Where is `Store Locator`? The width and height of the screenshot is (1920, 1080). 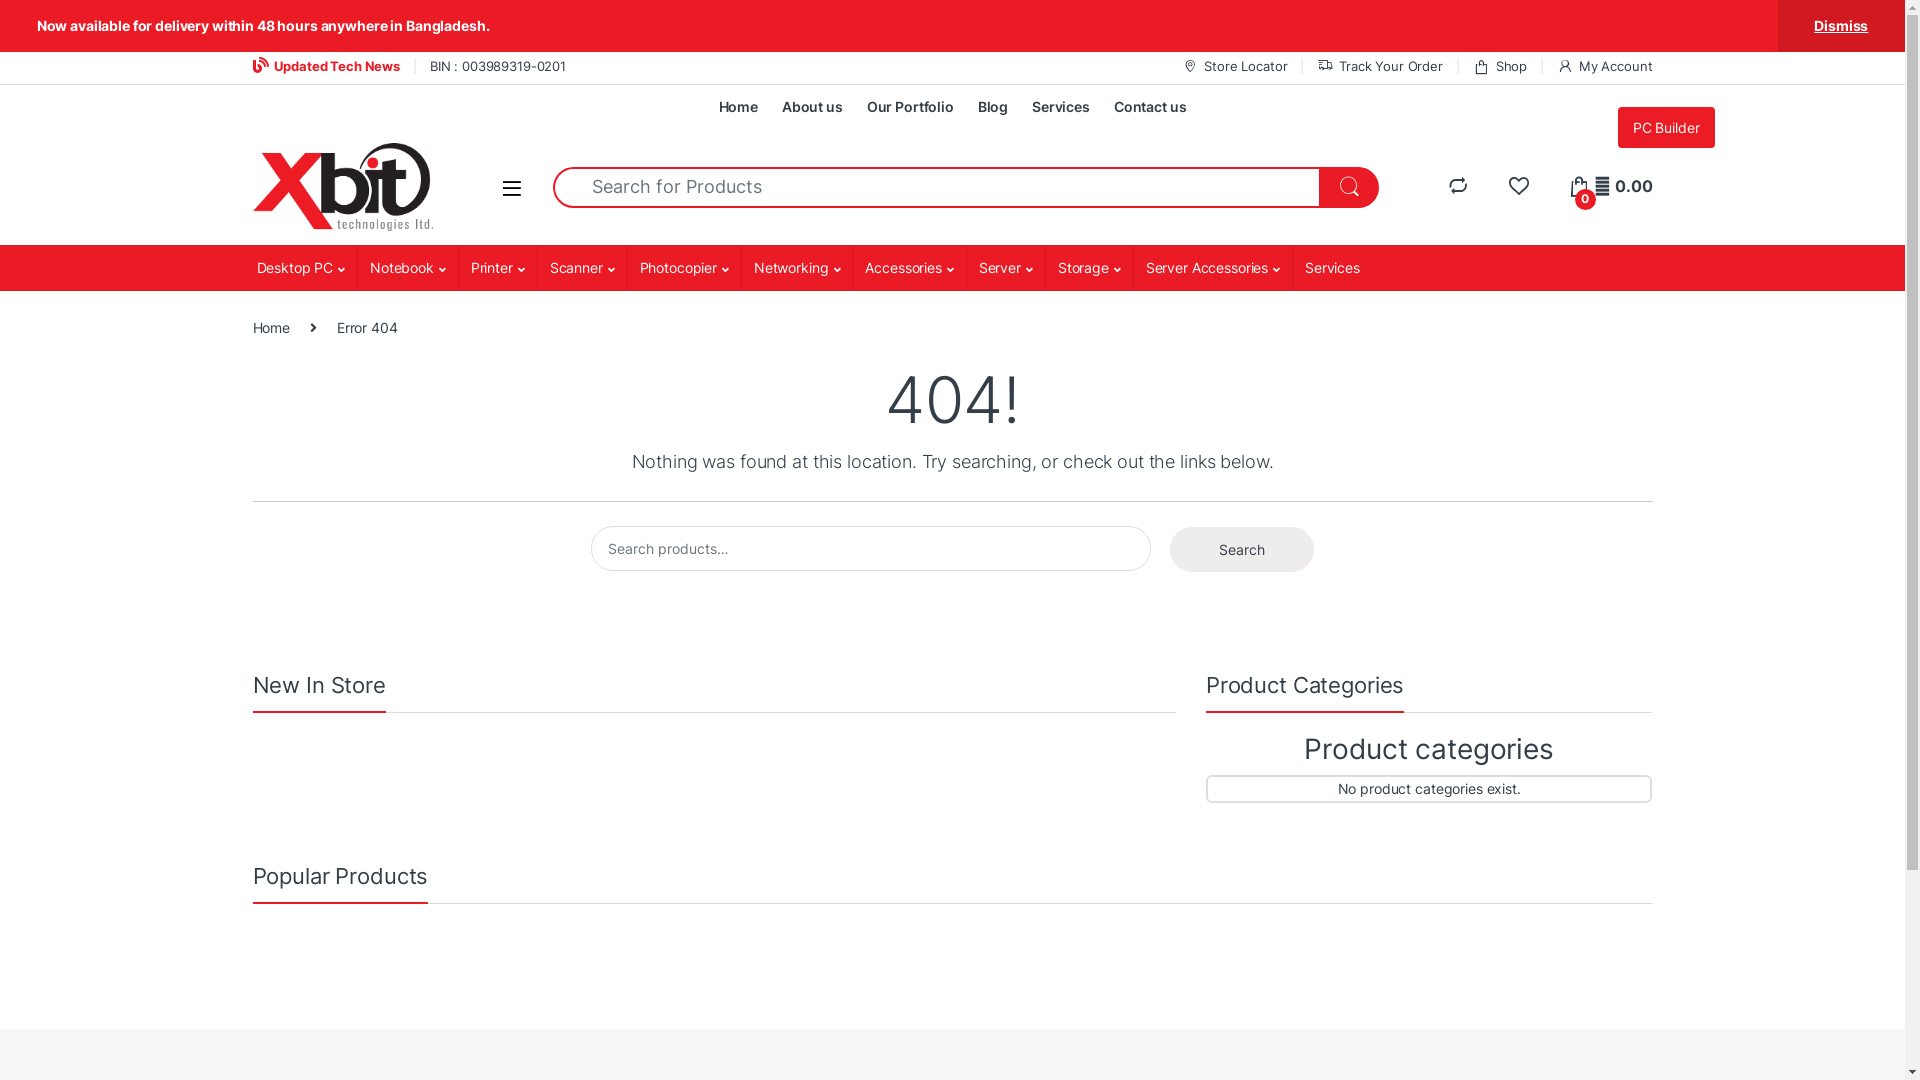 Store Locator is located at coordinates (1234, 66).